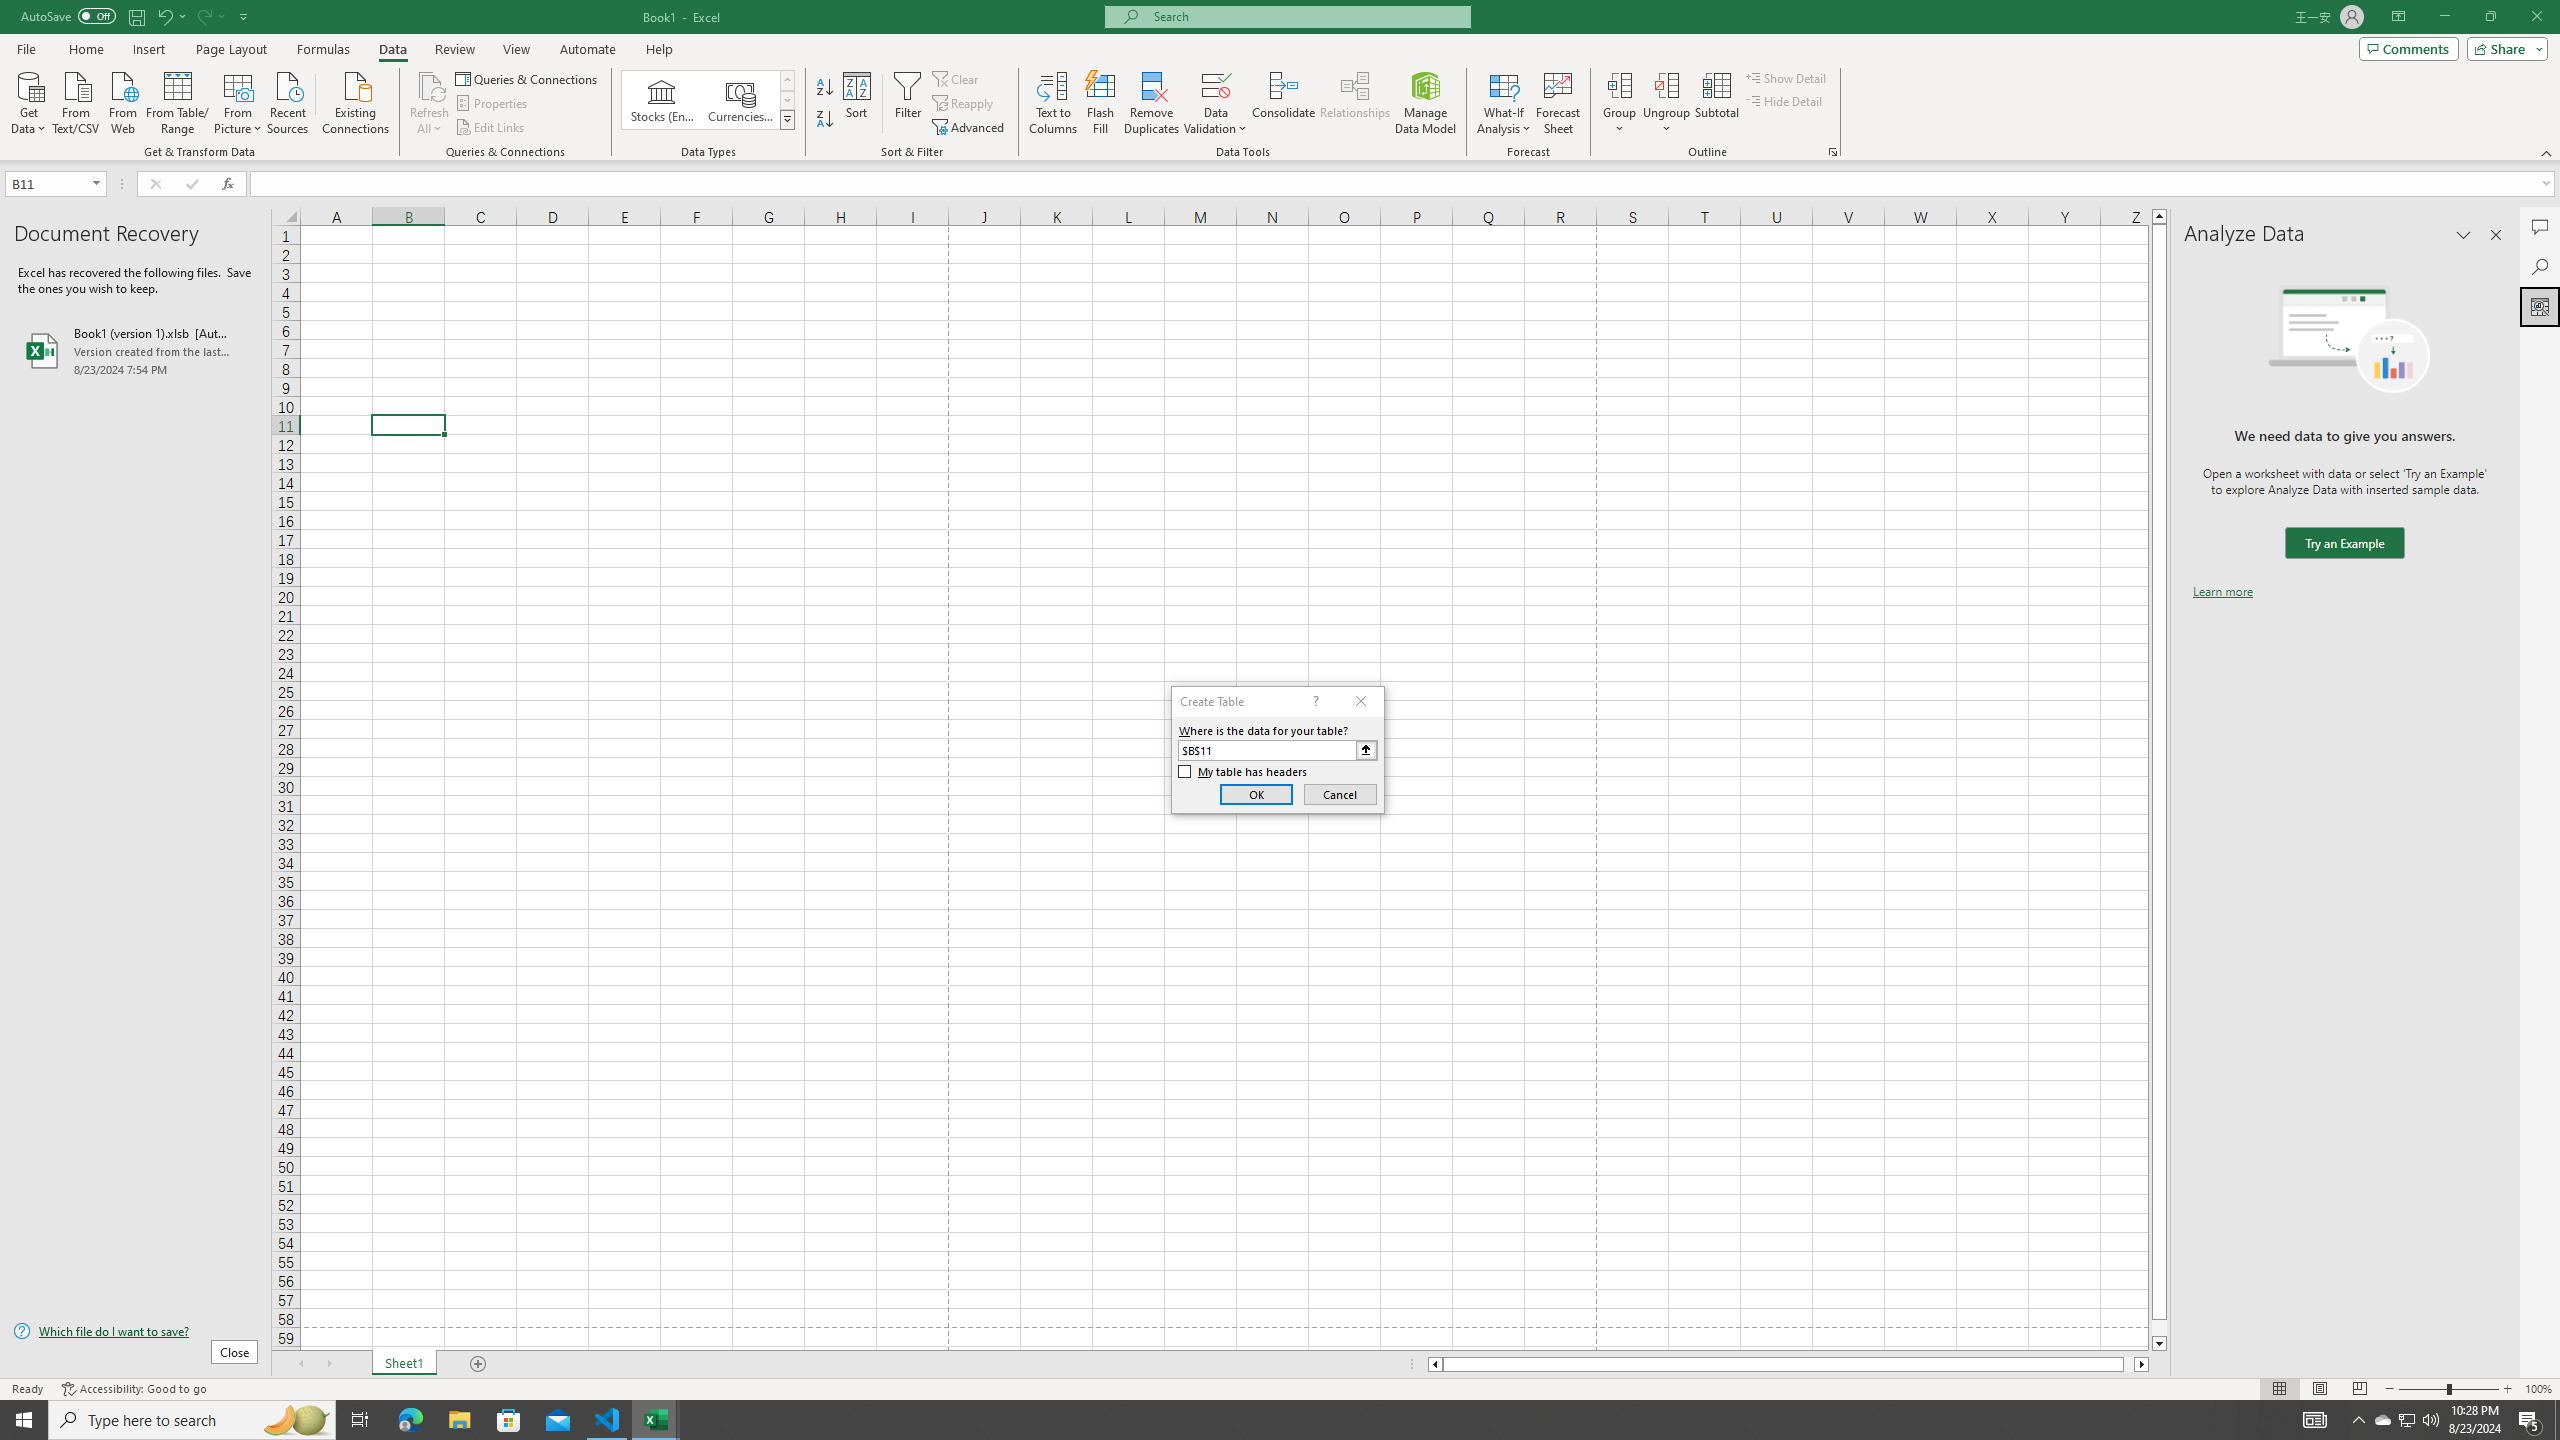  Describe the element at coordinates (1284, 103) in the screenshot. I see `Consolidate...` at that location.